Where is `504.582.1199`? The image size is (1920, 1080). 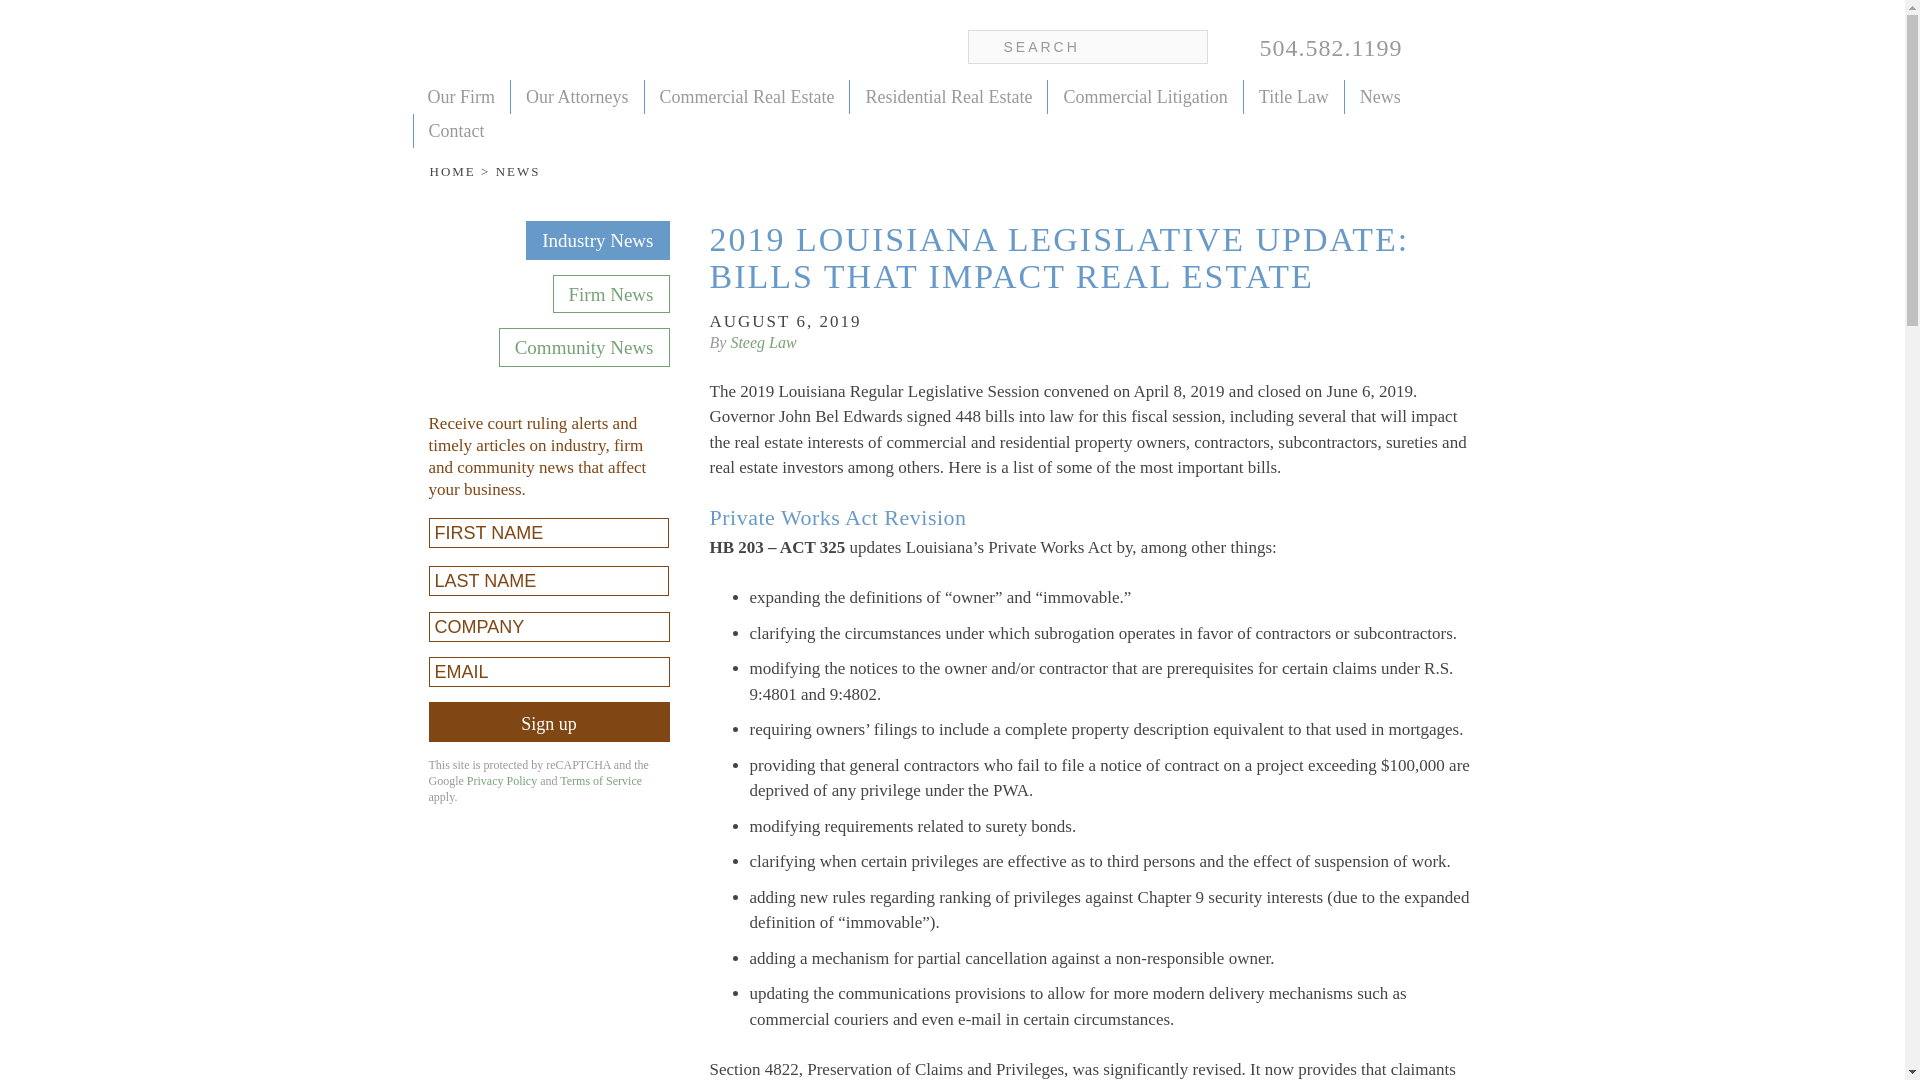 504.582.1199 is located at coordinates (1320, 50).